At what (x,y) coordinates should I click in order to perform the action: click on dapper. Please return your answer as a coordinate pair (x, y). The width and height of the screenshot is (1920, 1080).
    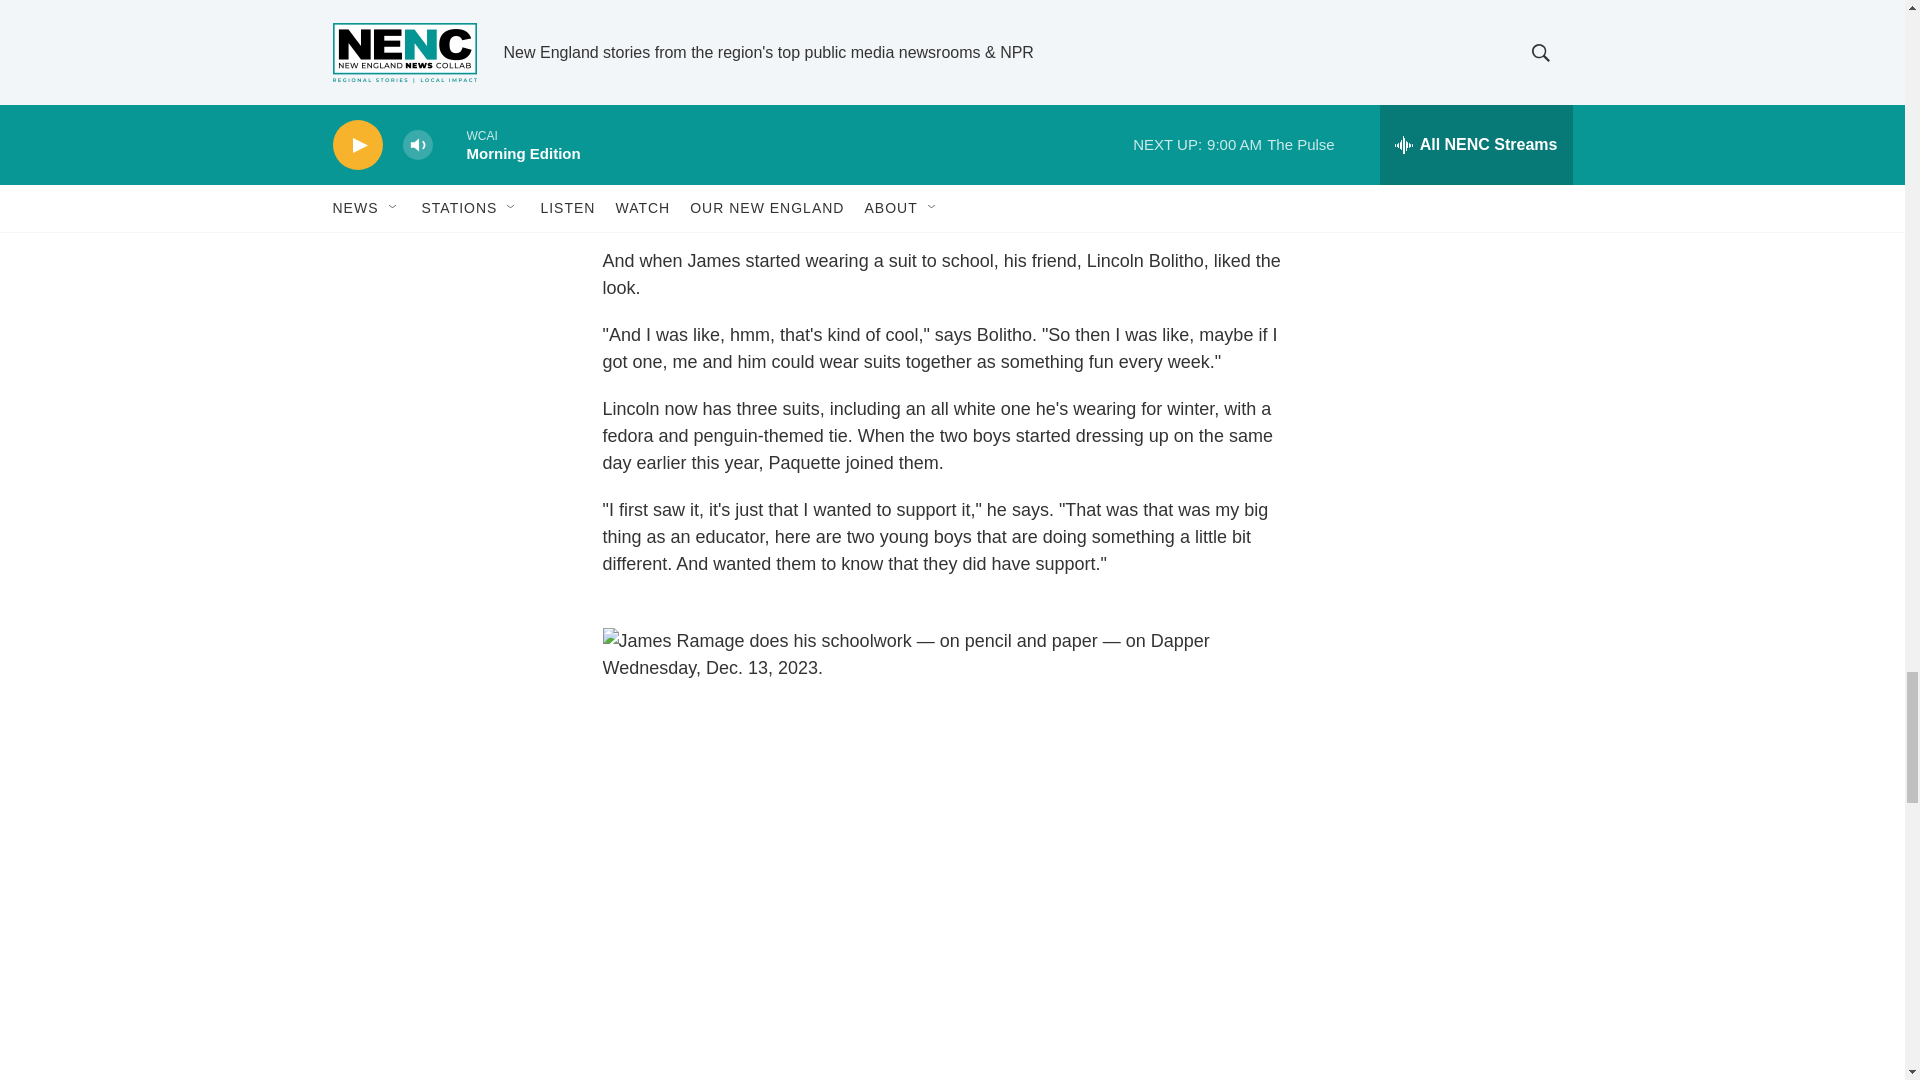
    Looking at the image, I should click on (1254, 142).